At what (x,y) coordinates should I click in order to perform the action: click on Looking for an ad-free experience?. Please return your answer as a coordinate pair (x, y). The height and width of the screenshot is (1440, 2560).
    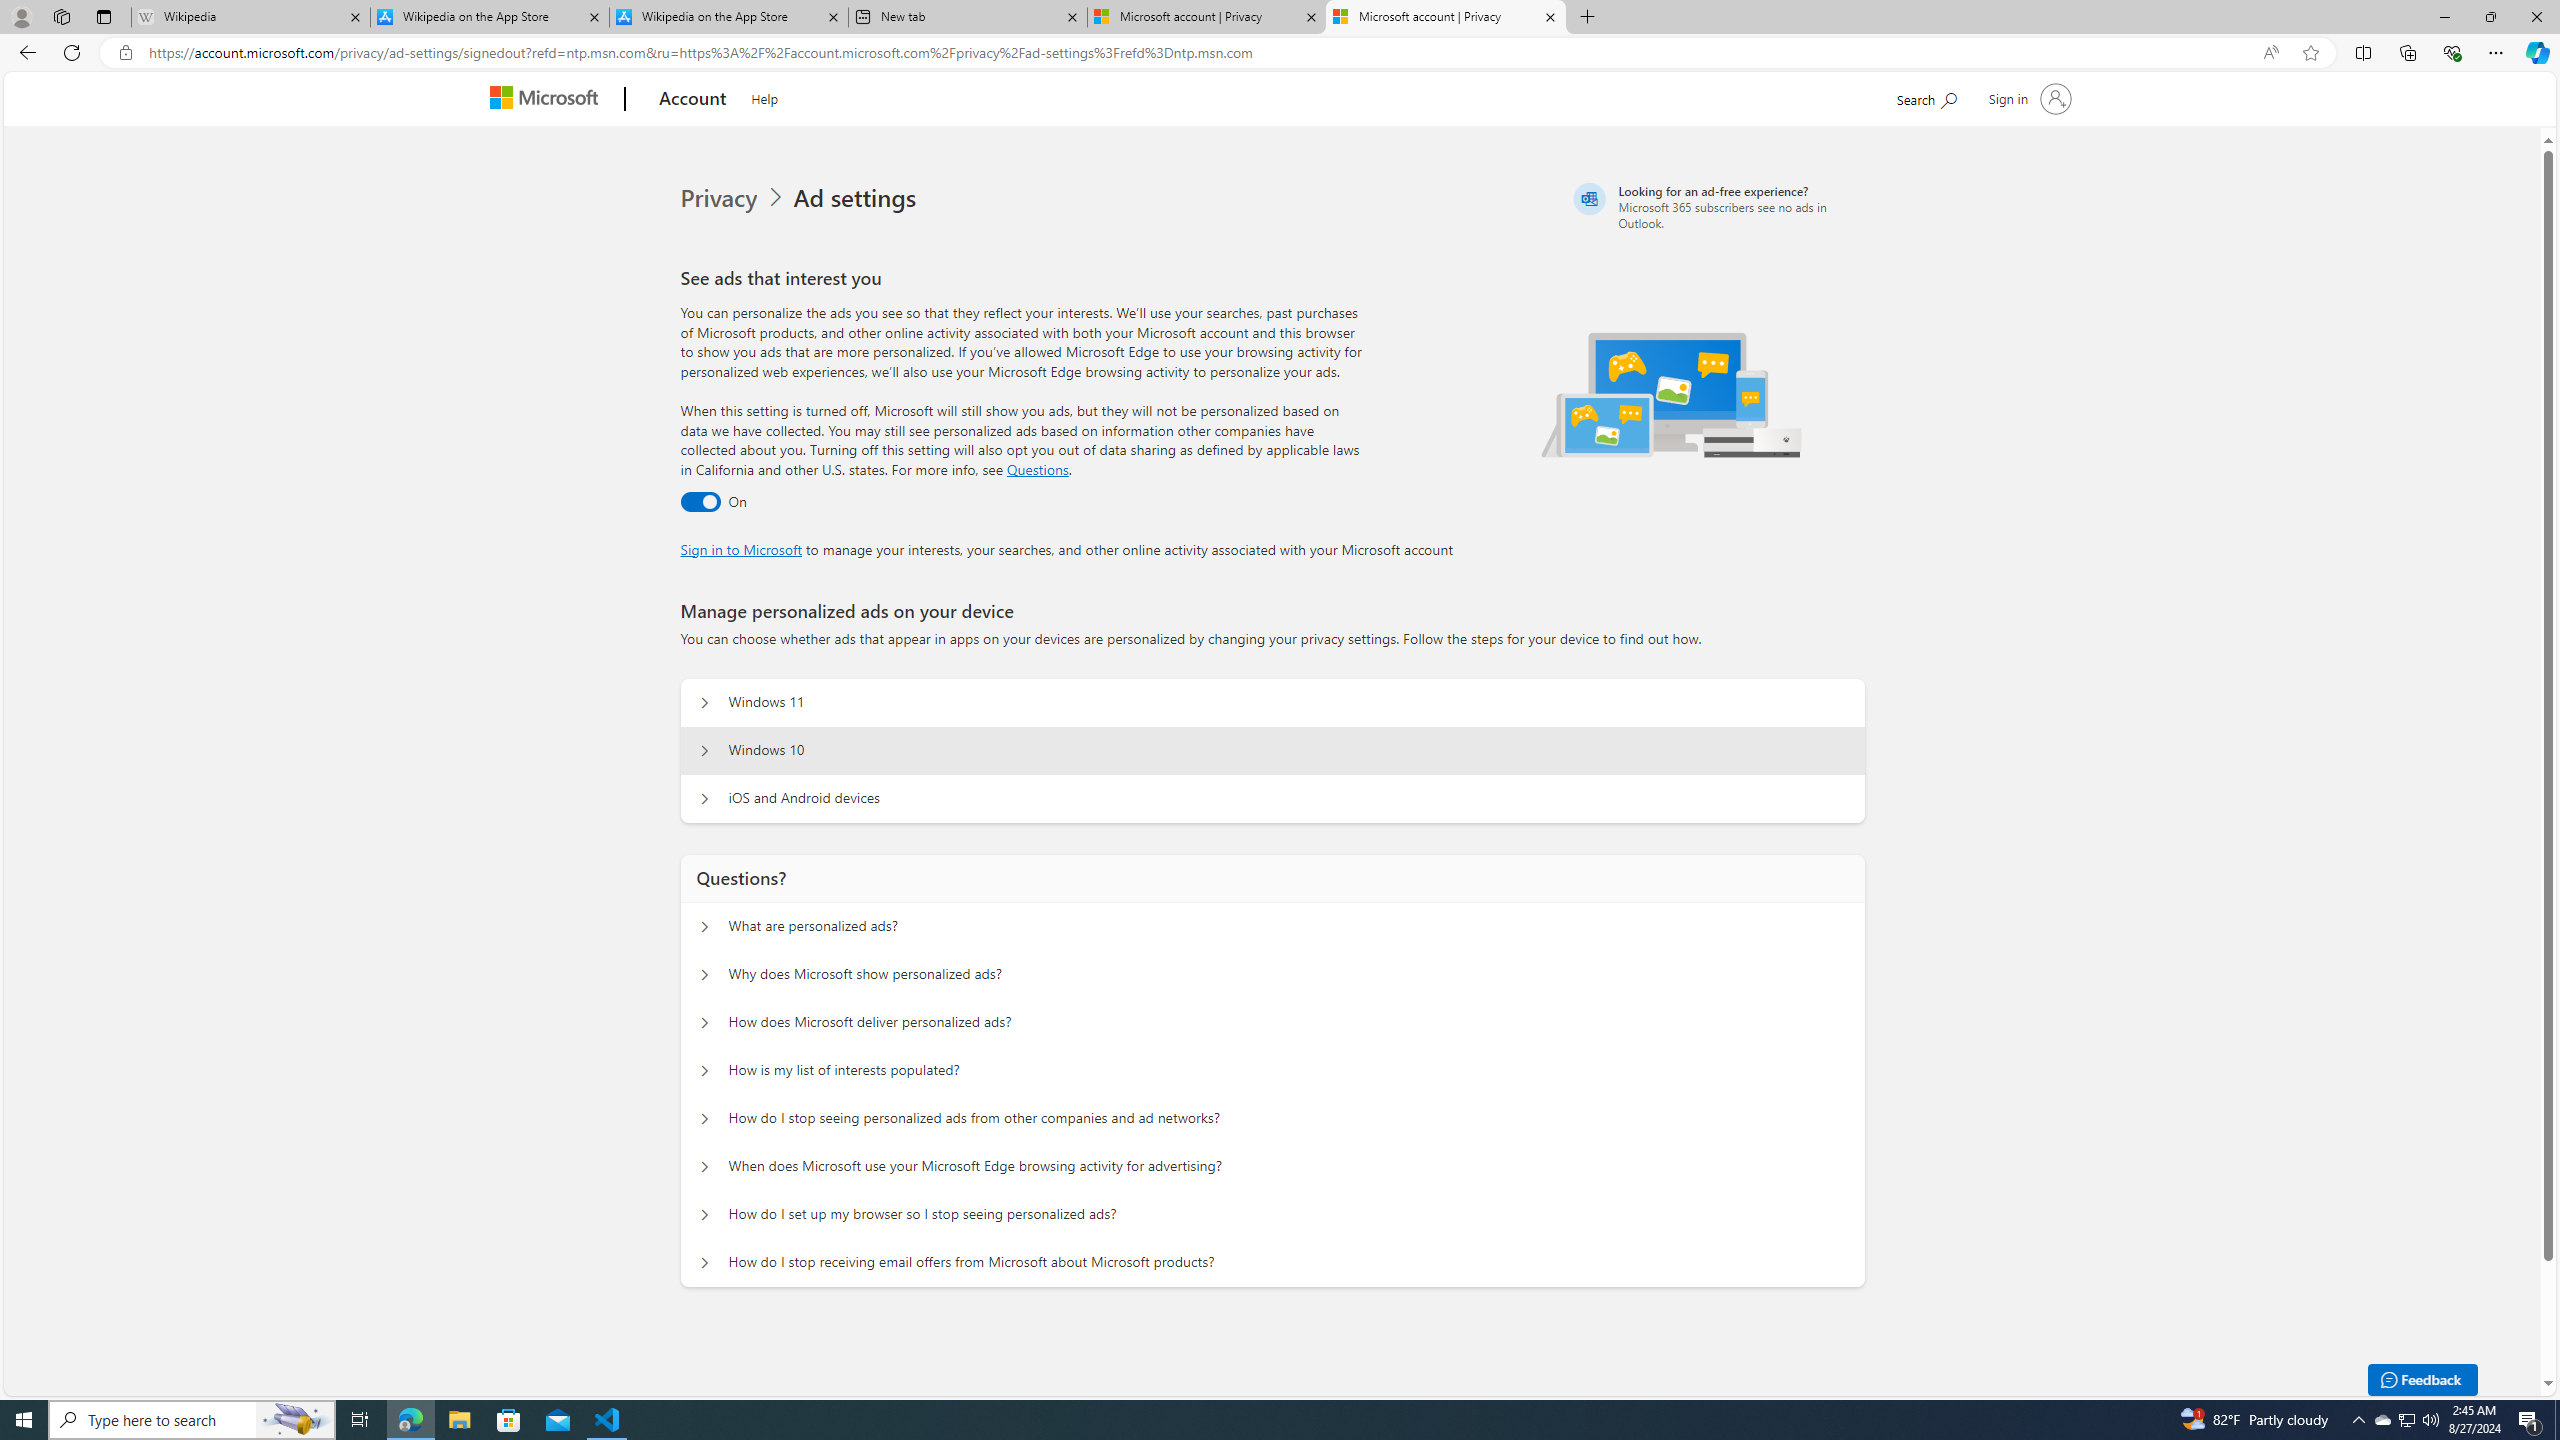
    Looking at the image, I should click on (1716, 206).